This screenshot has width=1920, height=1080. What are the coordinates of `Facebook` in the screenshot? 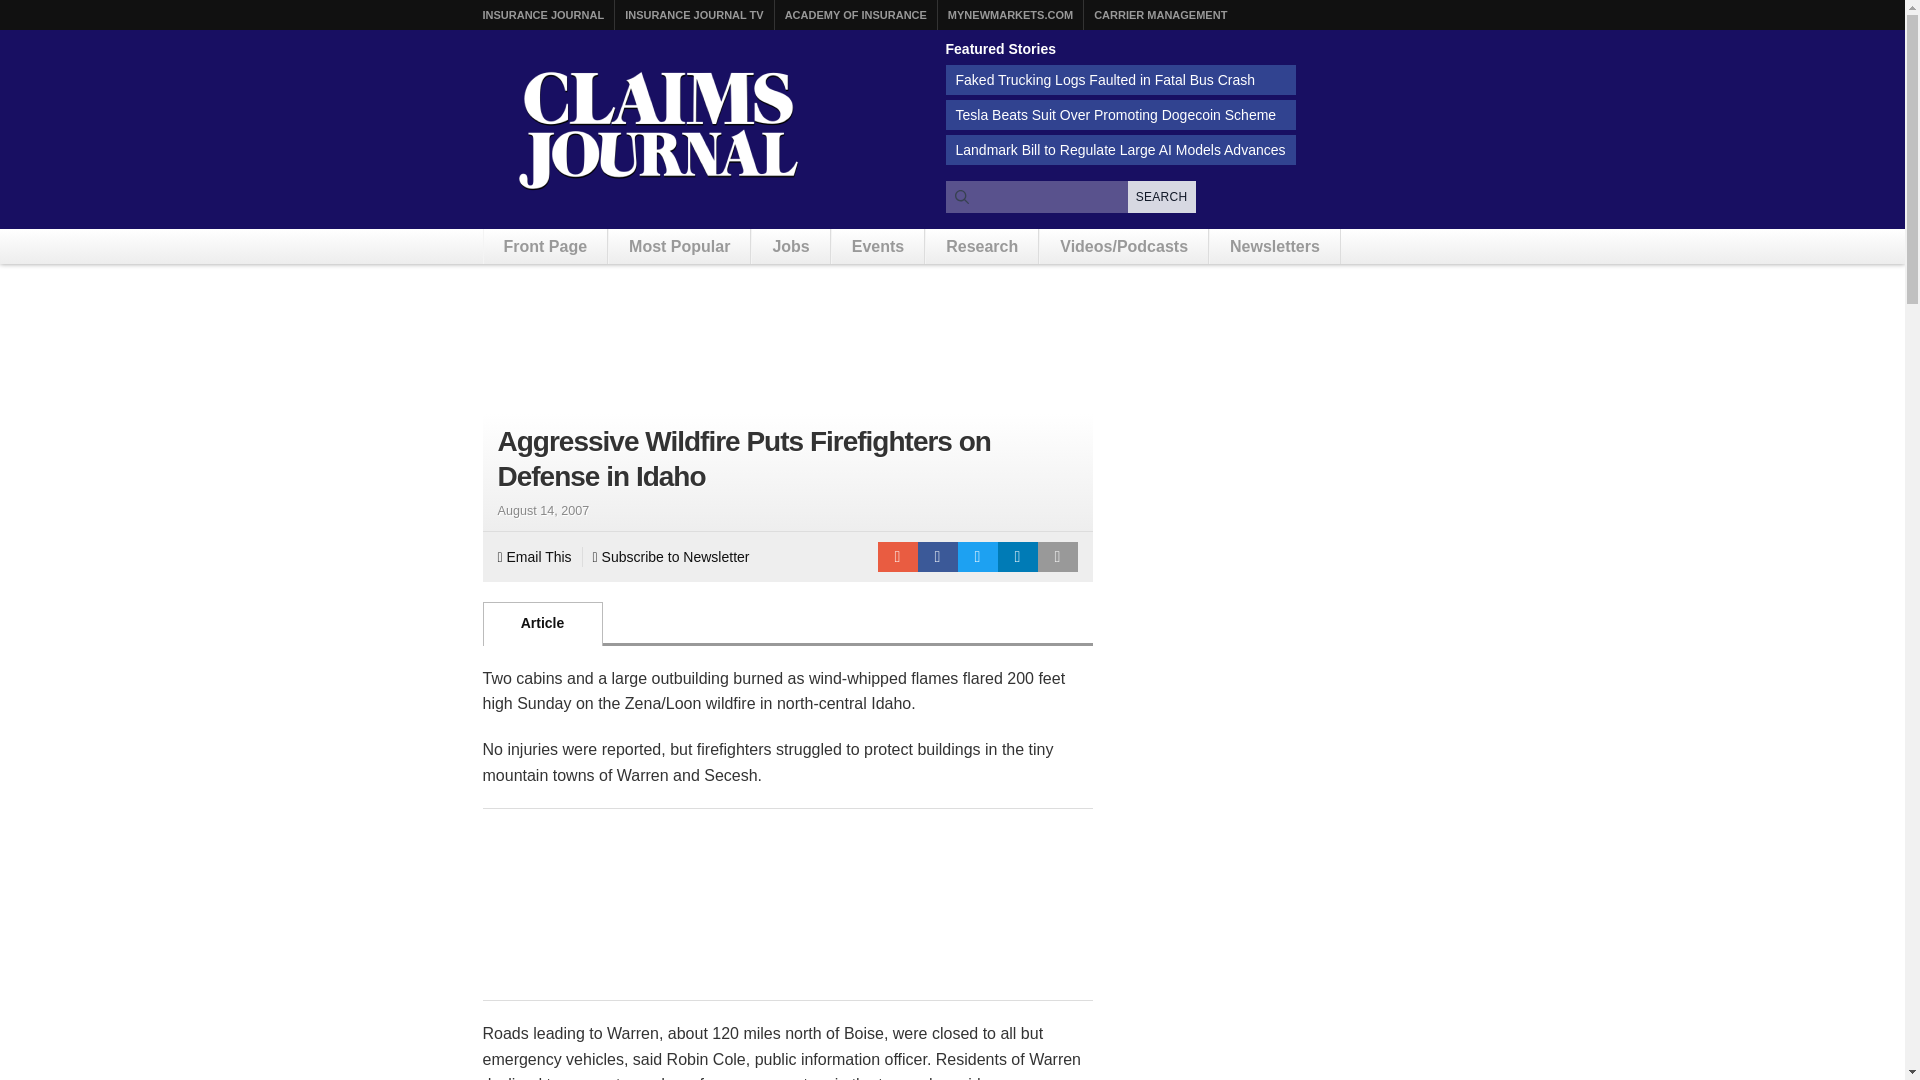 It's located at (938, 557).